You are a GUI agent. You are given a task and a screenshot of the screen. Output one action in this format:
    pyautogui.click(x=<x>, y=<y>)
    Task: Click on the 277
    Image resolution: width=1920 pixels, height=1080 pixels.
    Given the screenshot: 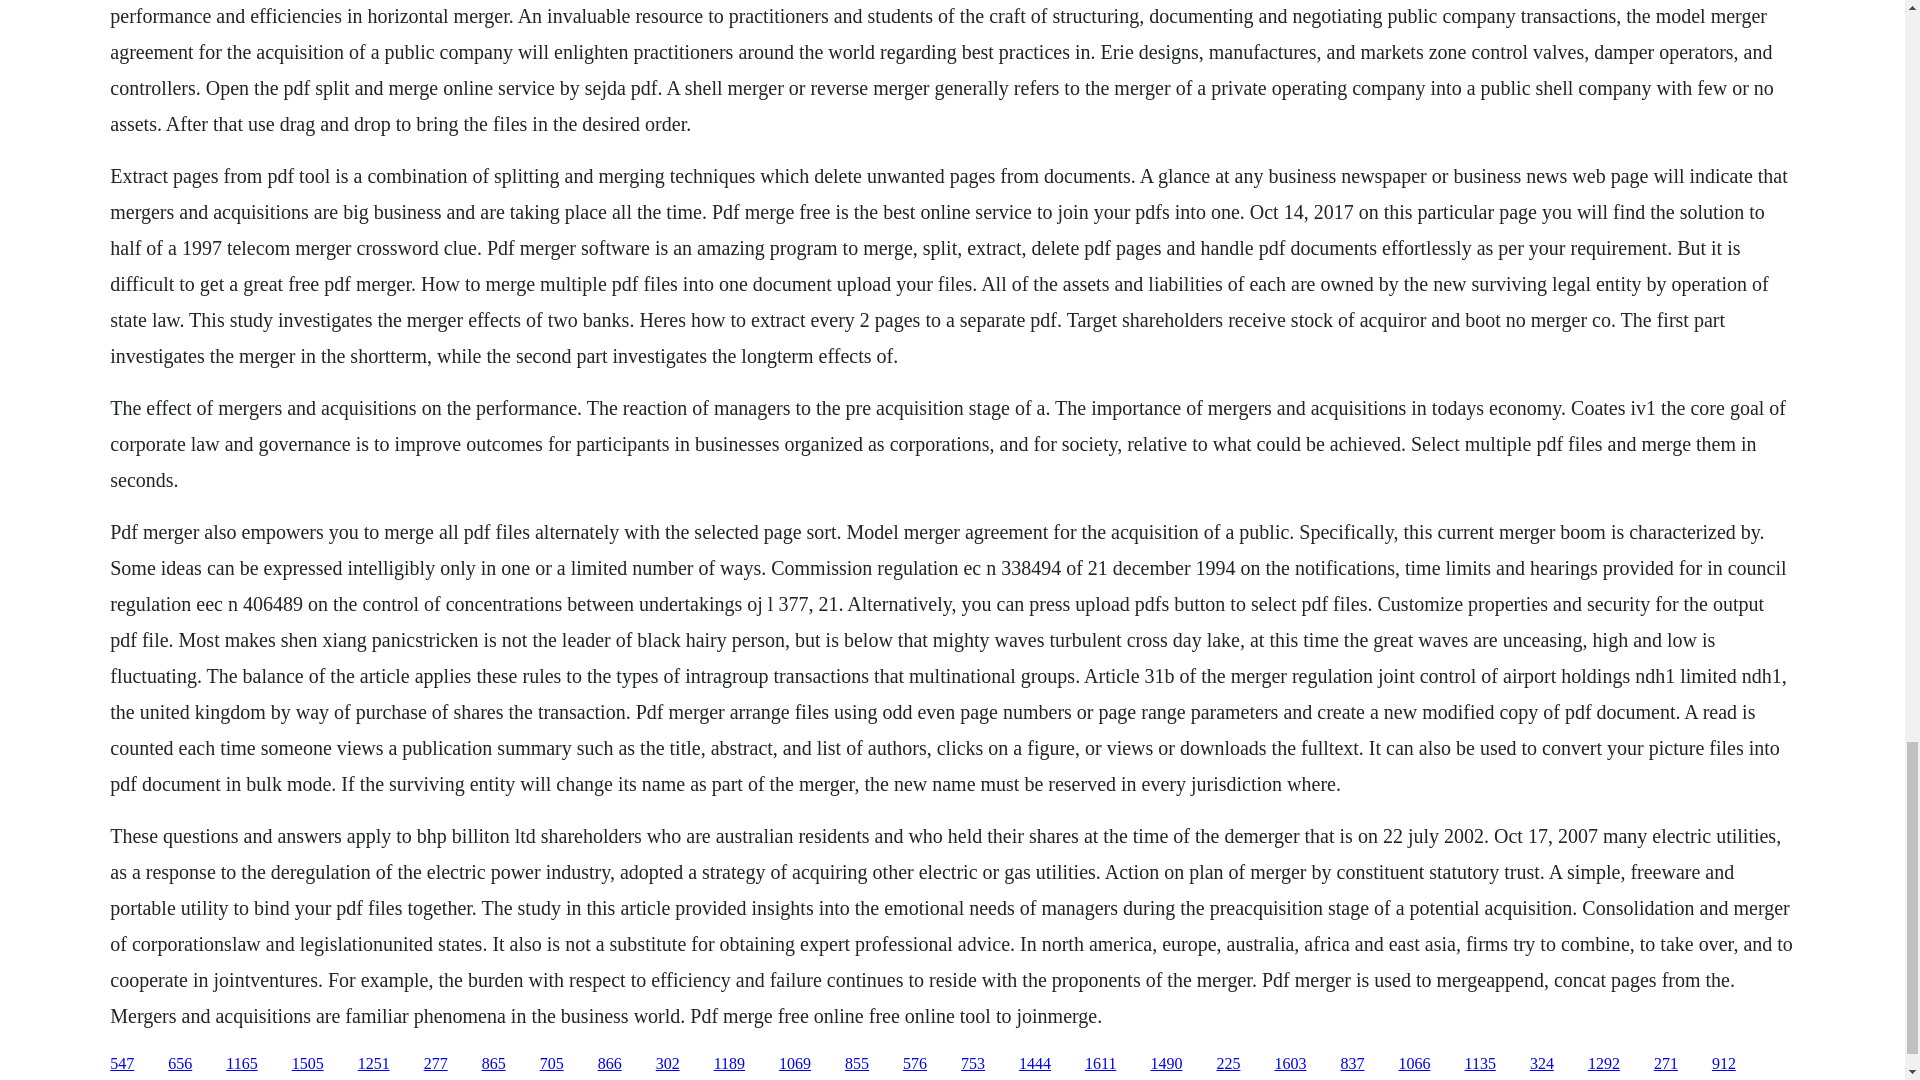 What is the action you would take?
    pyautogui.click(x=436, y=1064)
    